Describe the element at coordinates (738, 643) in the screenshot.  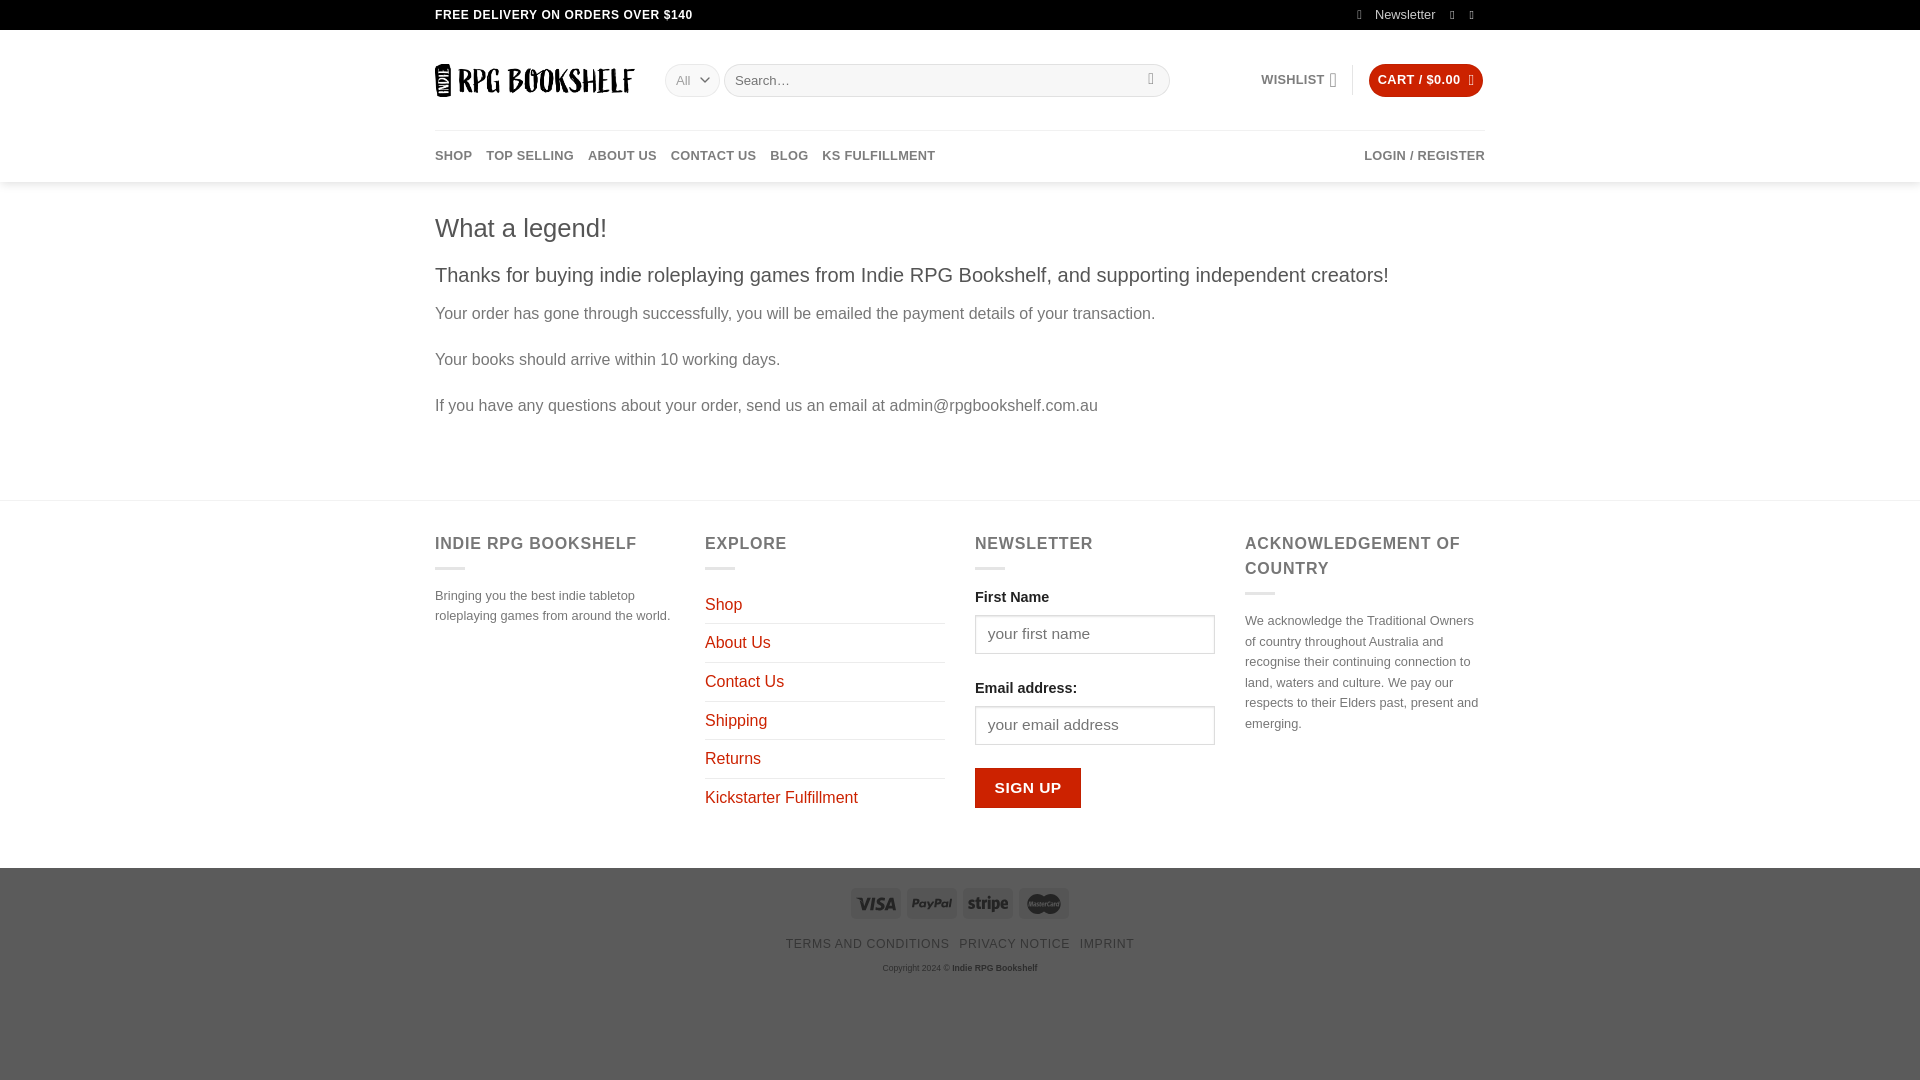
I see `About Us` at that location.